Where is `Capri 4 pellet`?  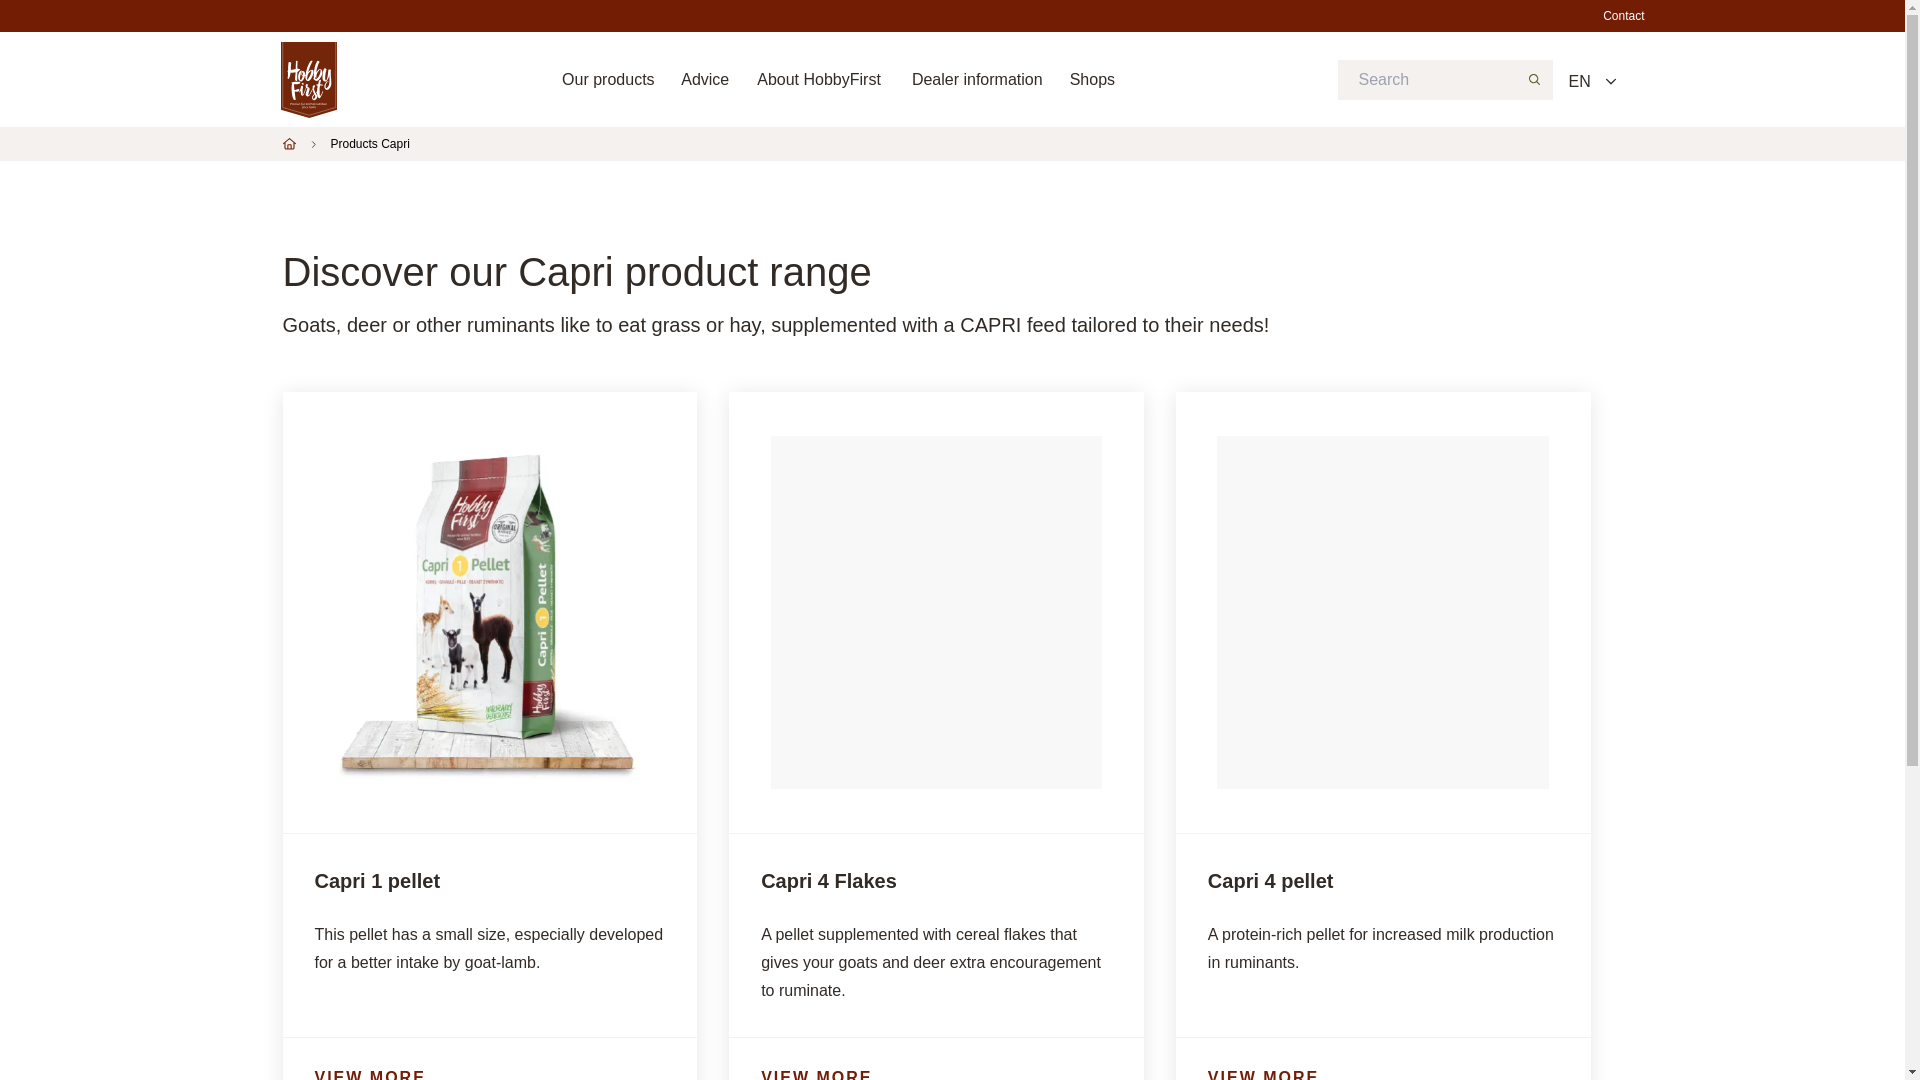
Capri 4 pellet is located at coordinates (1270, 881).